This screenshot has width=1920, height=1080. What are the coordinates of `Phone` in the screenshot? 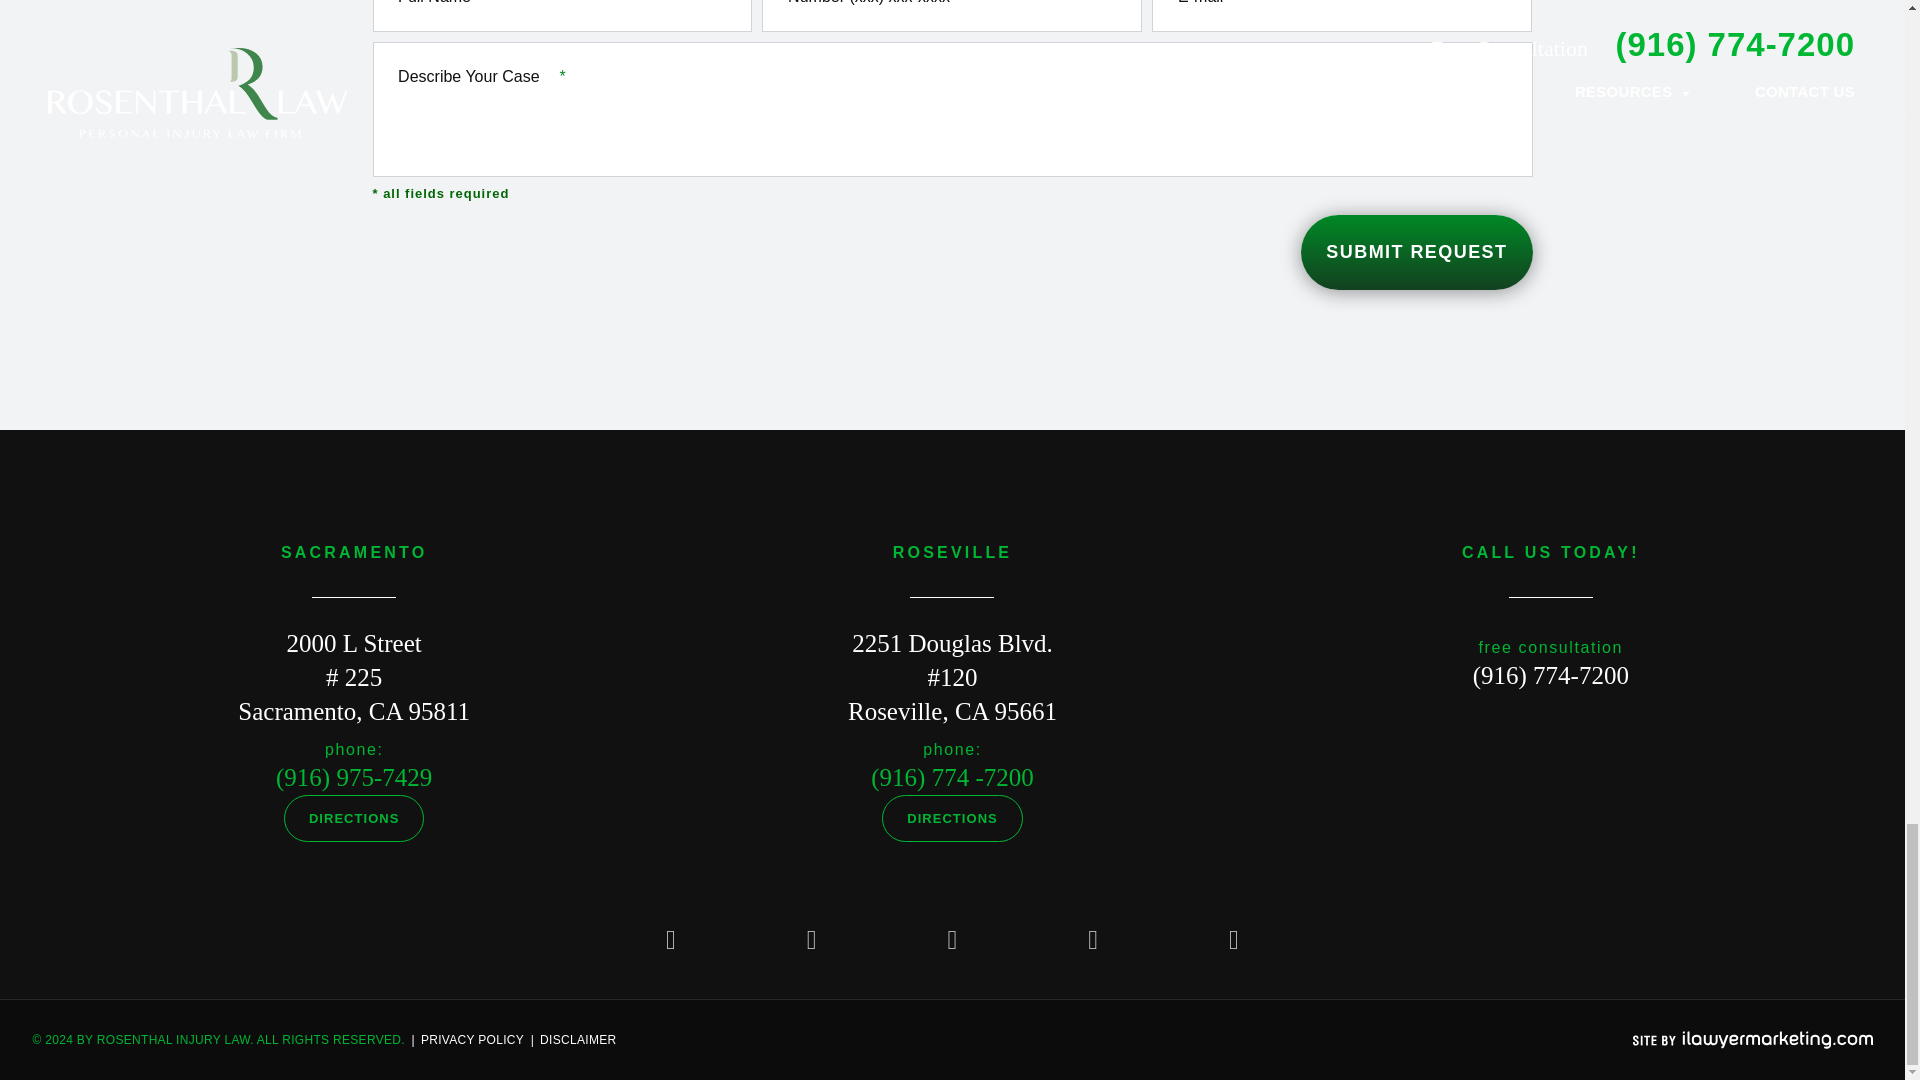 It's located at (354, 776).